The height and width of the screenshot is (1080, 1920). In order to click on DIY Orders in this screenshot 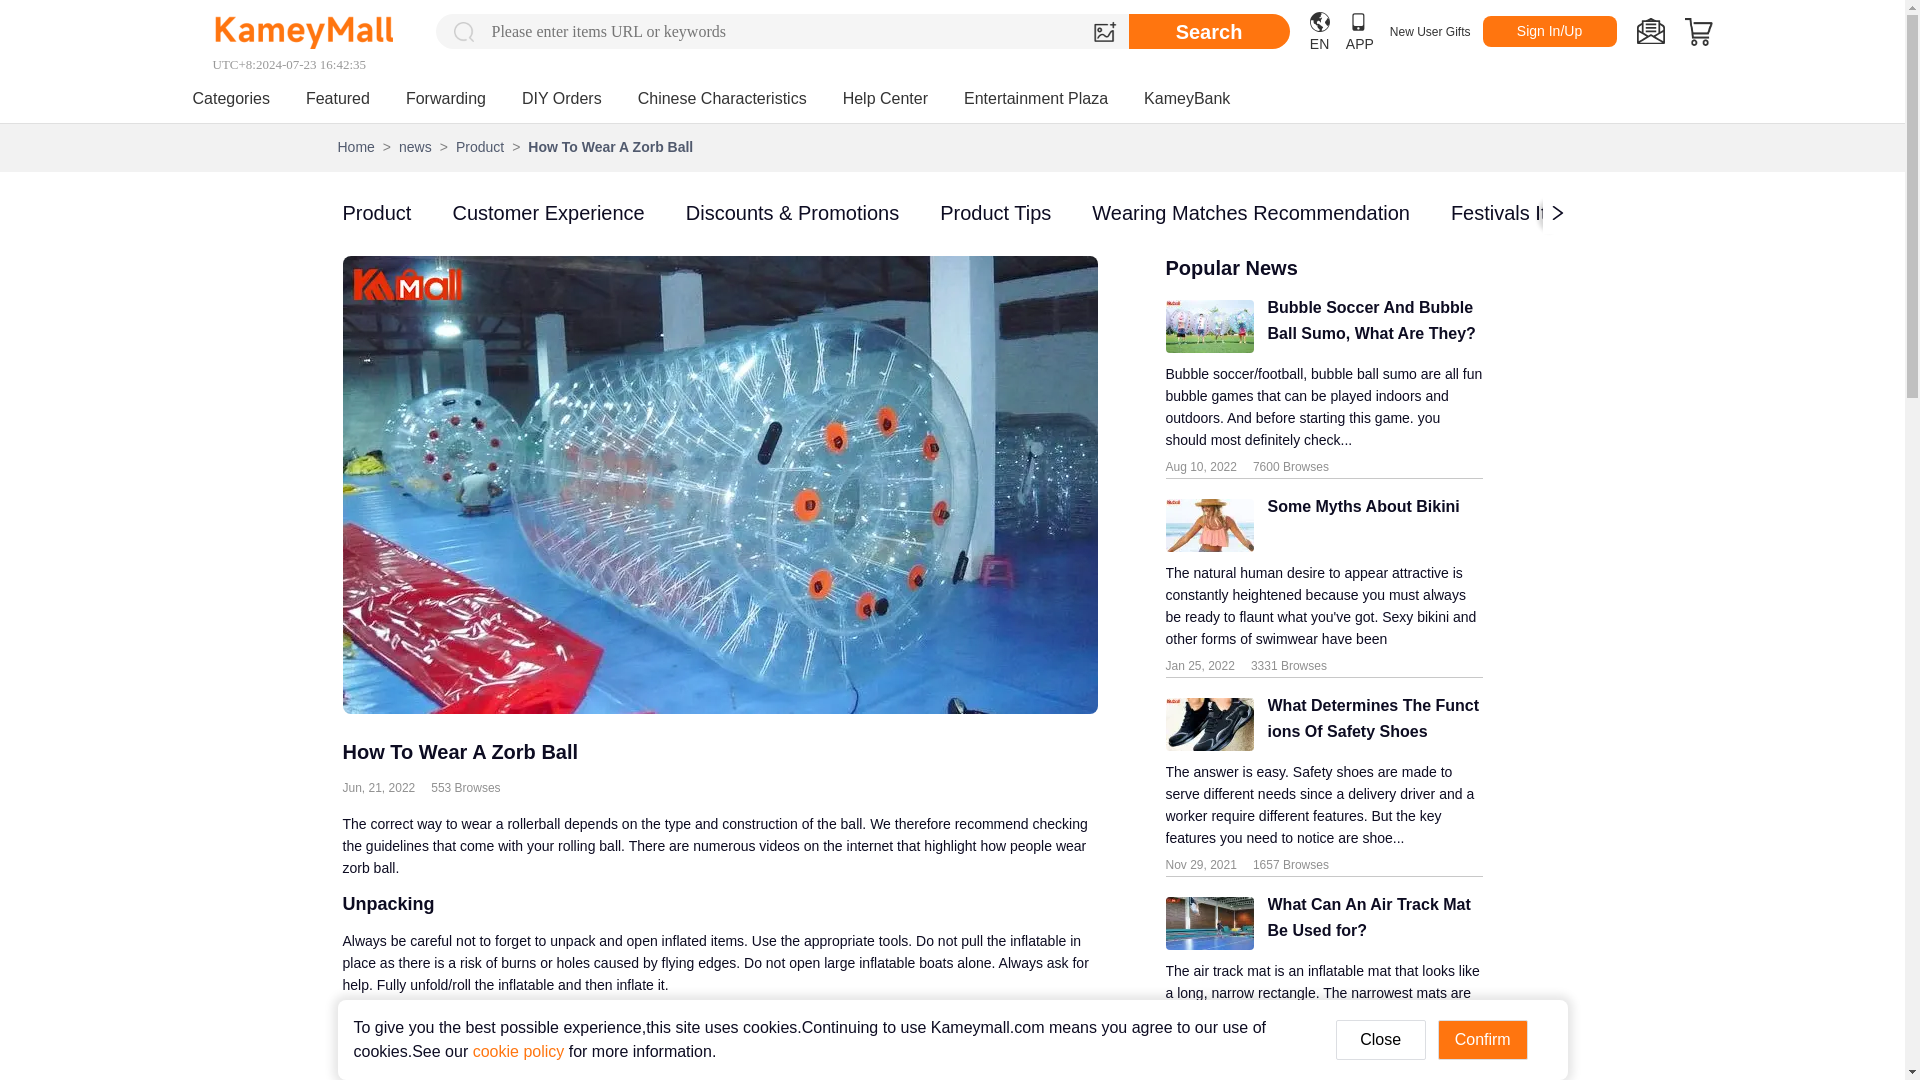, I will do `click(562, 98)`.